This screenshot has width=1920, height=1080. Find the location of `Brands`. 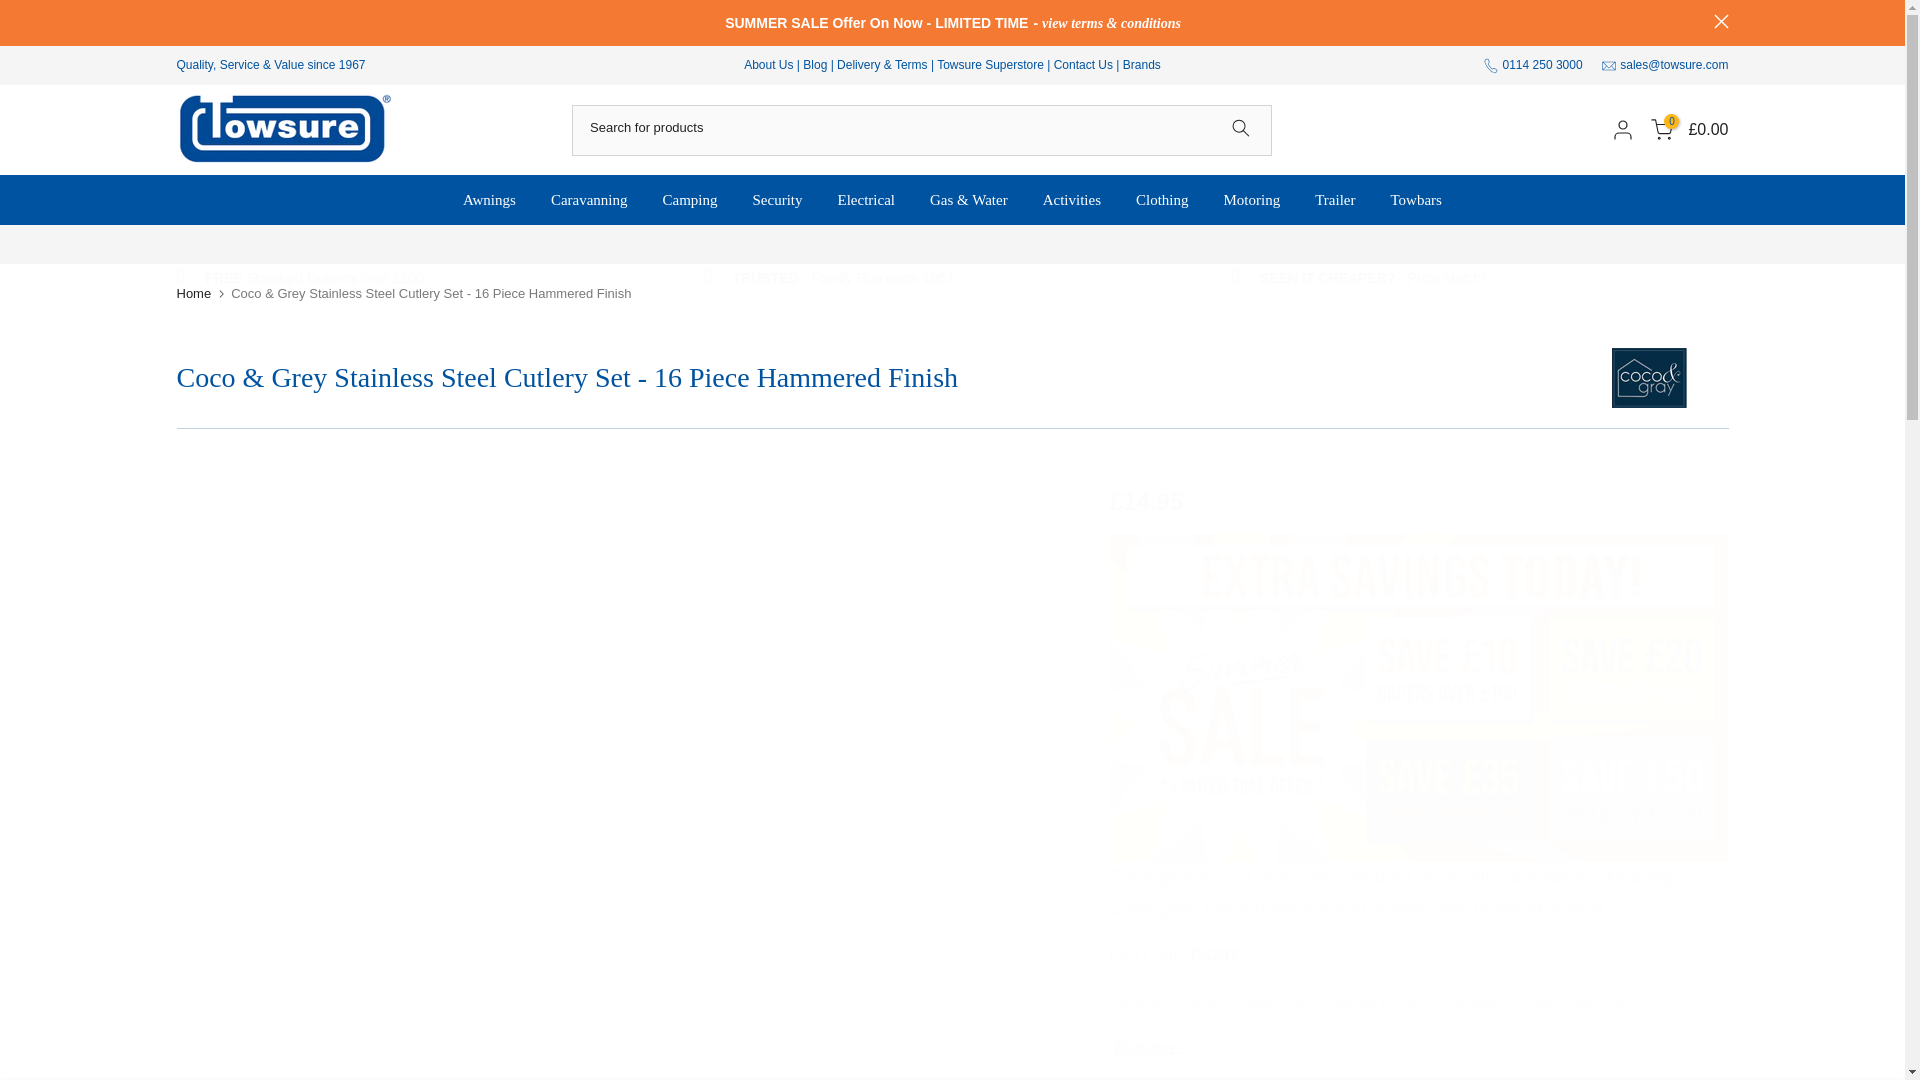

Brands is located at coordinates (1142, 65).